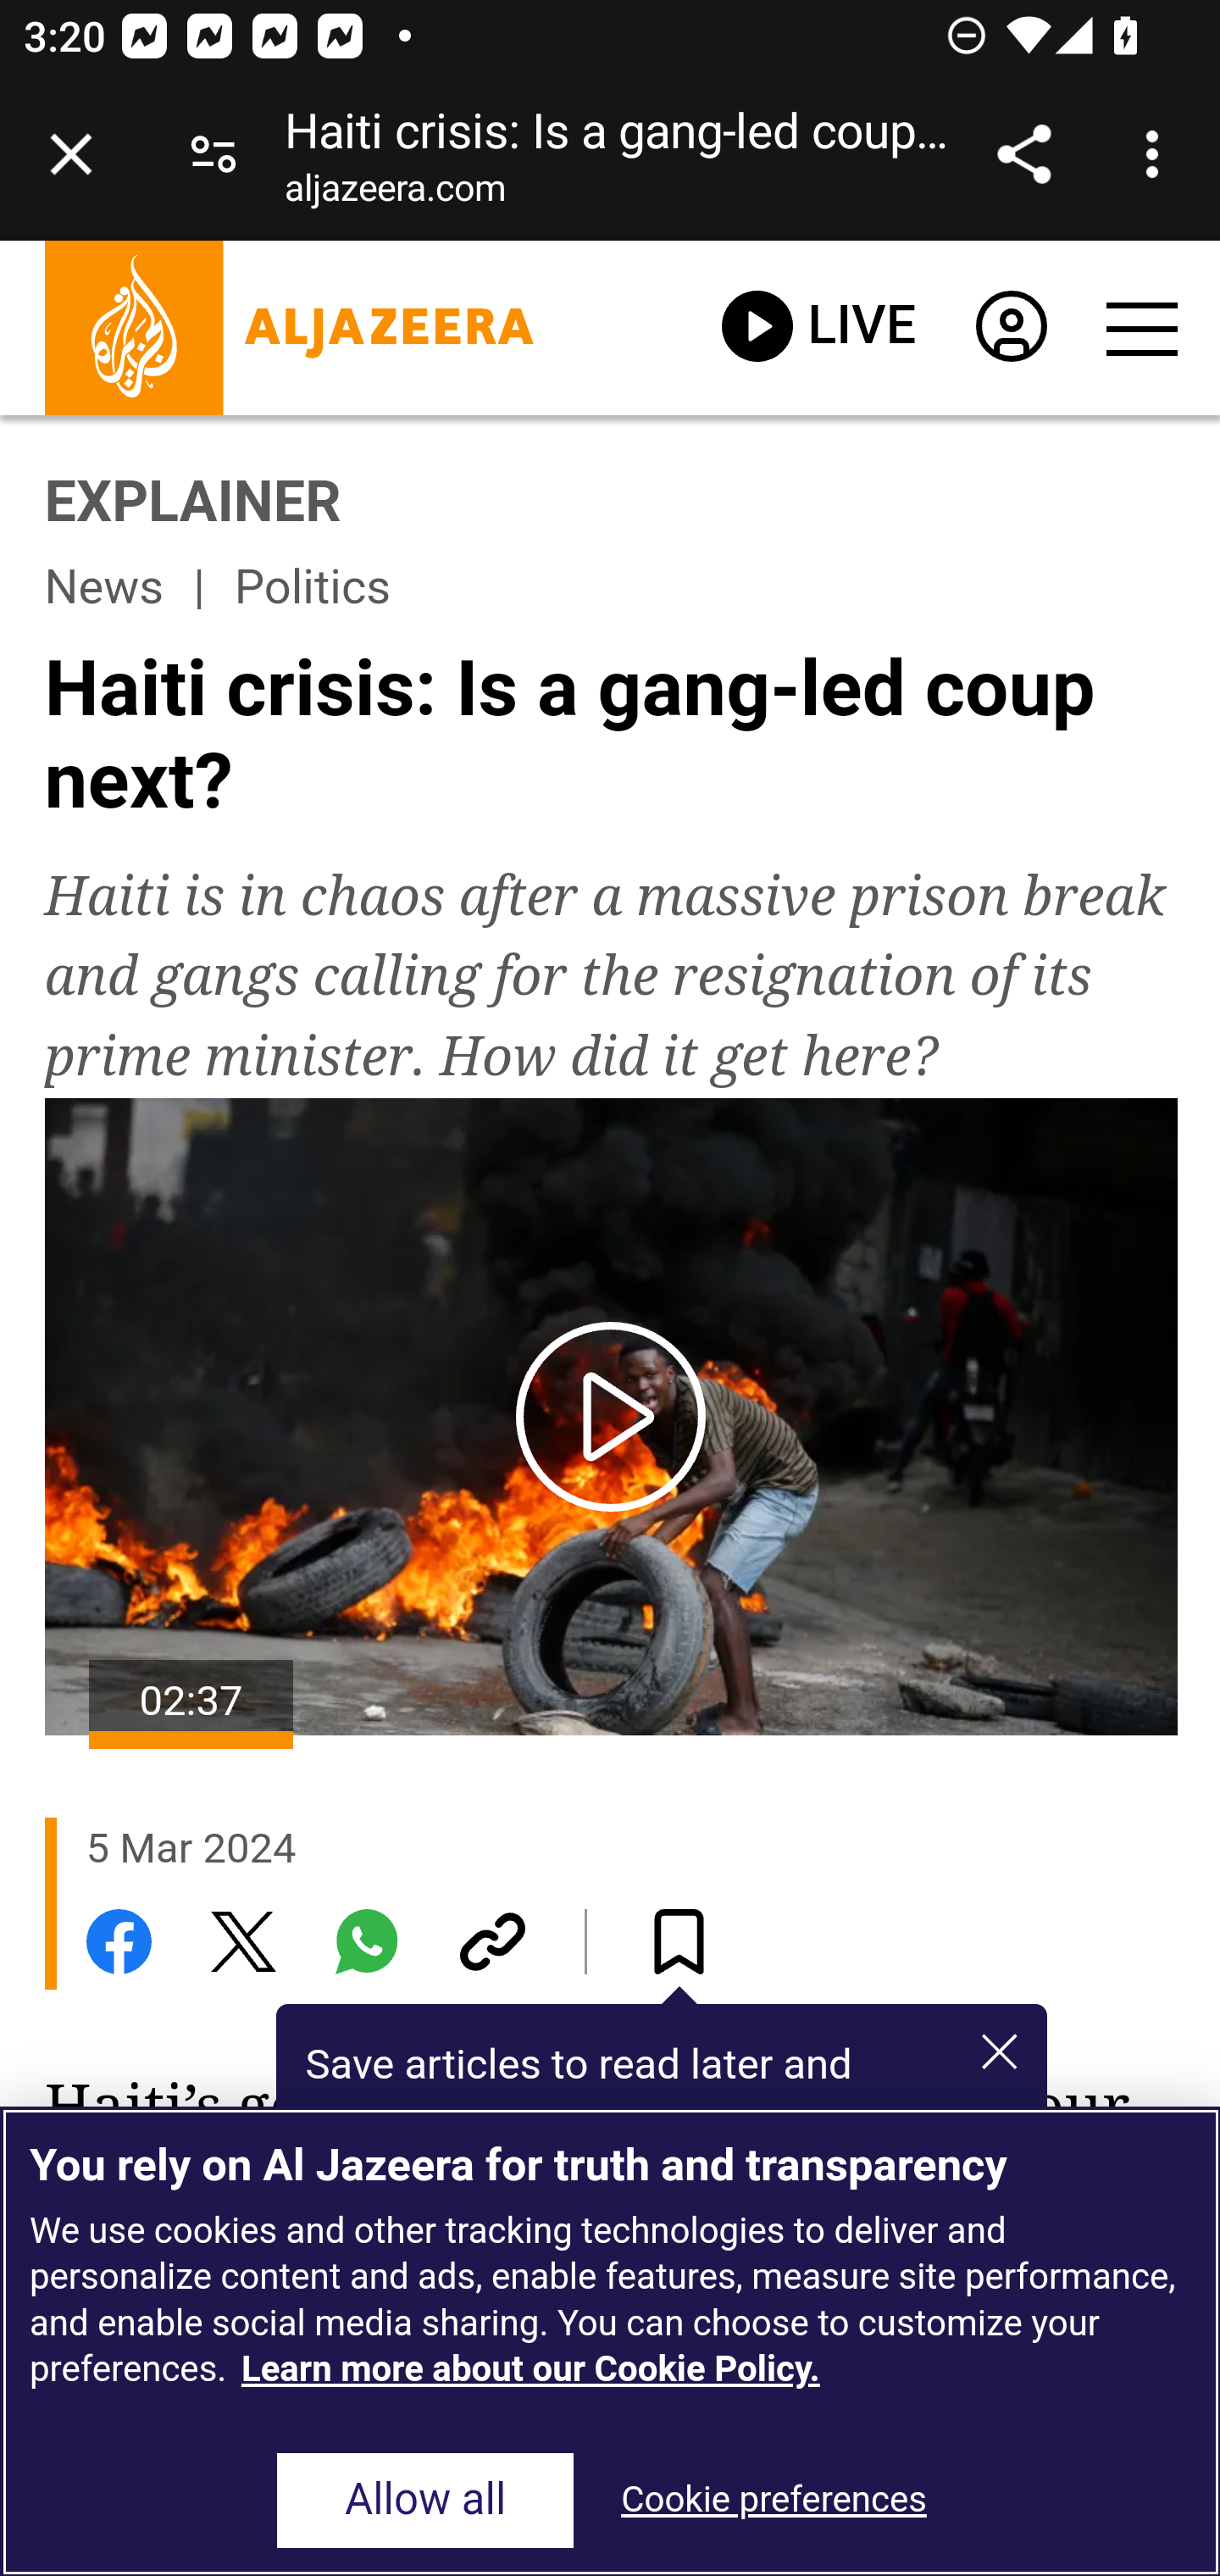 The image size is (1220, 2576). Describe the element at coordinates (290, 327) in the screenshot. I see `al jazeera, link to home page` at that location.